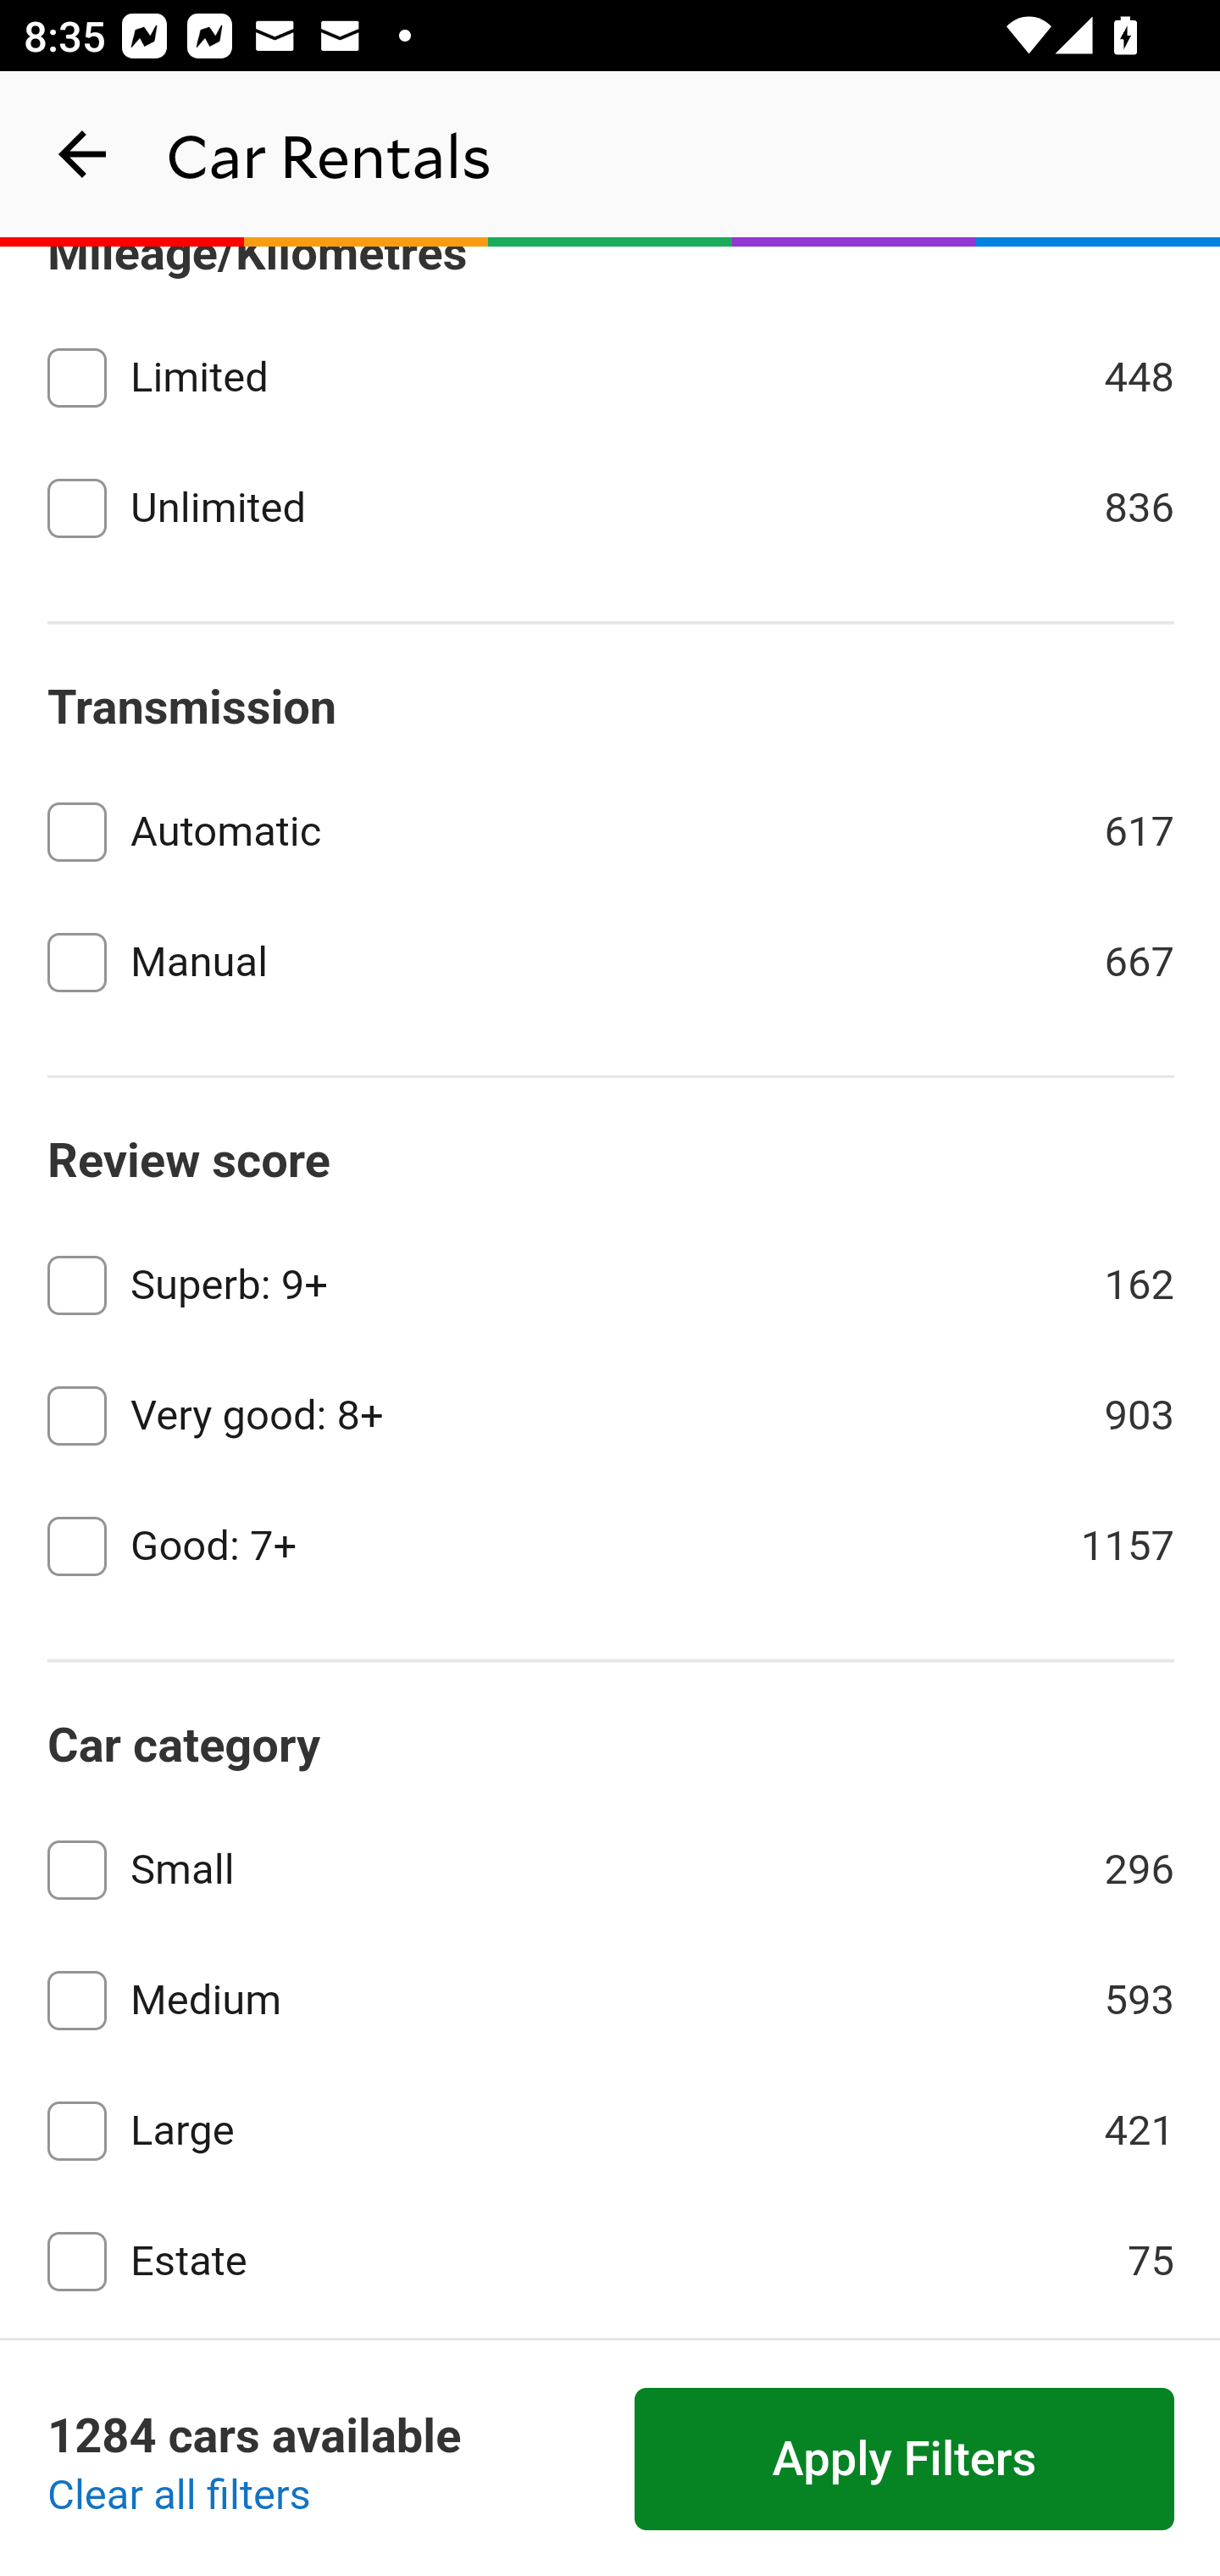  Describe the element at coordinates (180, 2496) in the screenshot. I see `Clear all filters` at that location.